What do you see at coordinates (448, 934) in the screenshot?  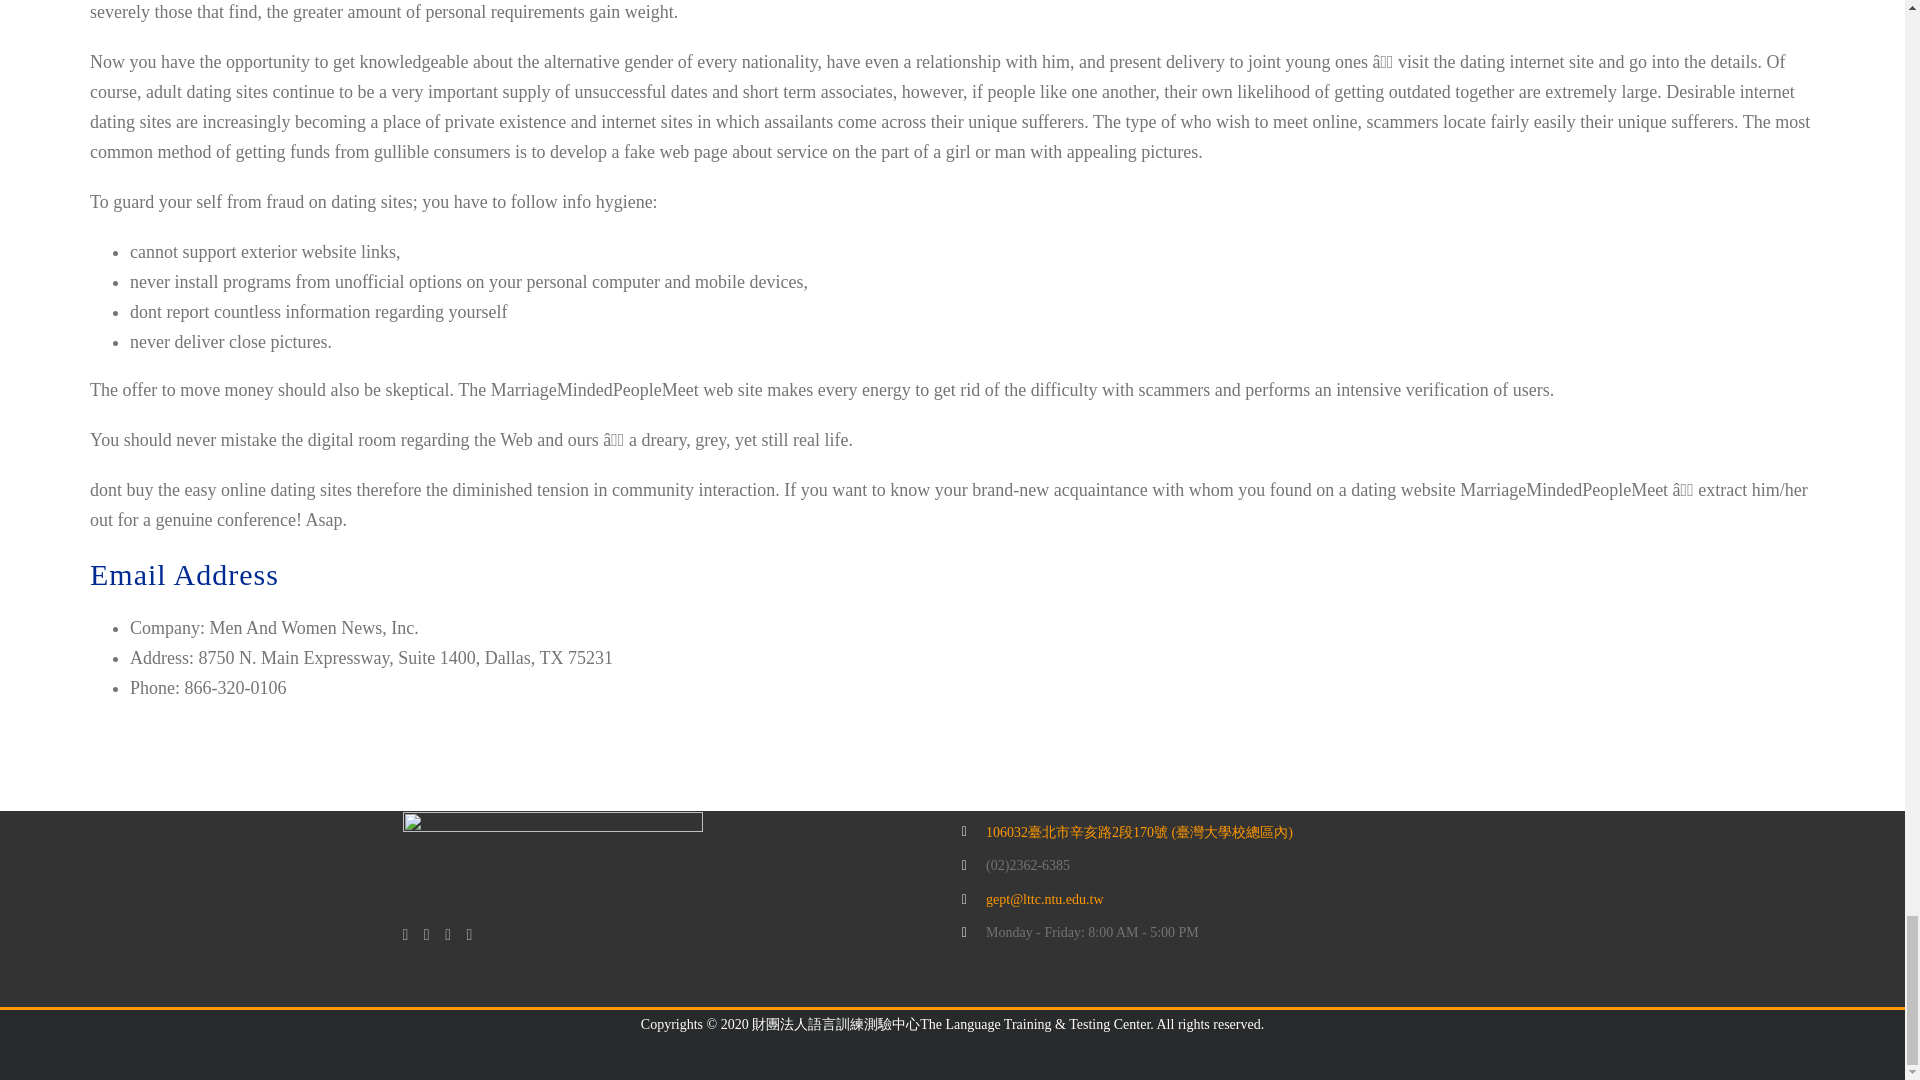 I see `Instagram` at bounding box center [448, 934].